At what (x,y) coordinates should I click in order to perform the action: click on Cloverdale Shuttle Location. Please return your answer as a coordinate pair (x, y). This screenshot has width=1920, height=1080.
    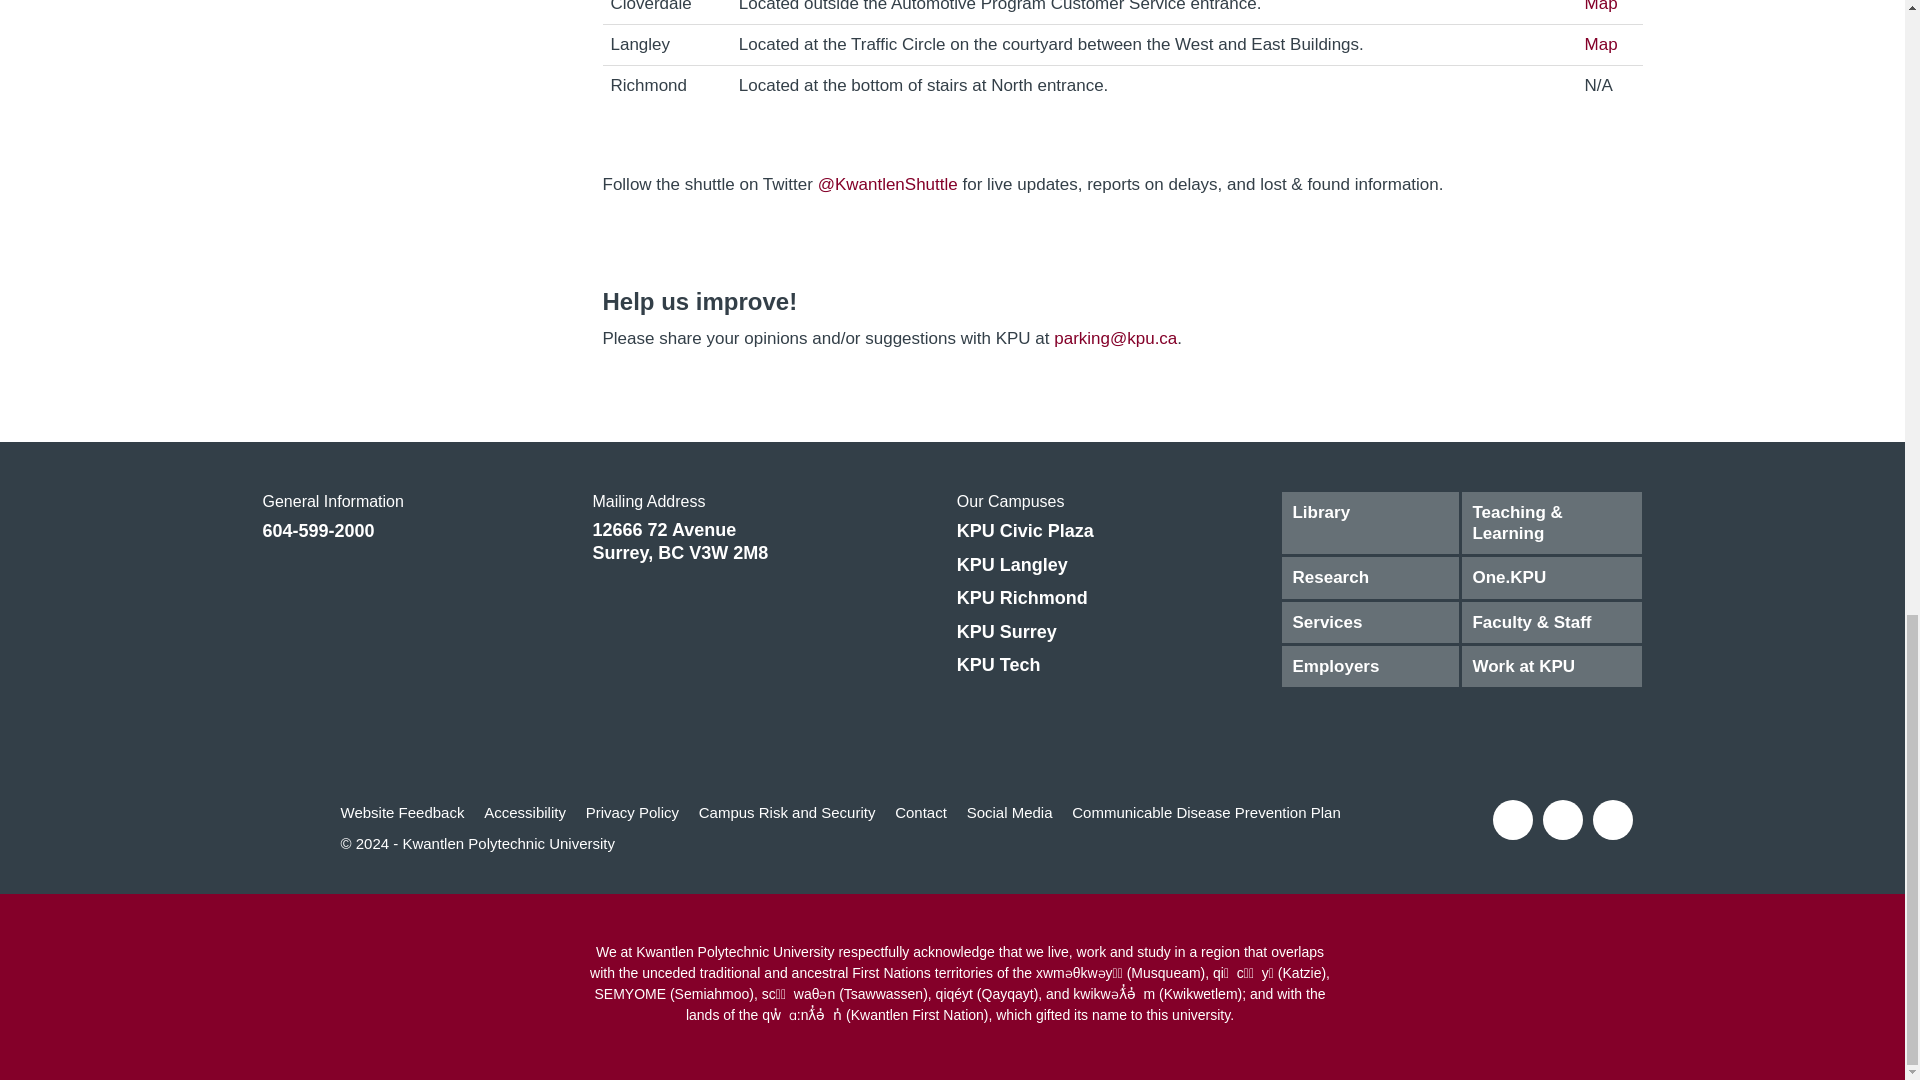
    Looking at the image, I should click on (1602, 6).